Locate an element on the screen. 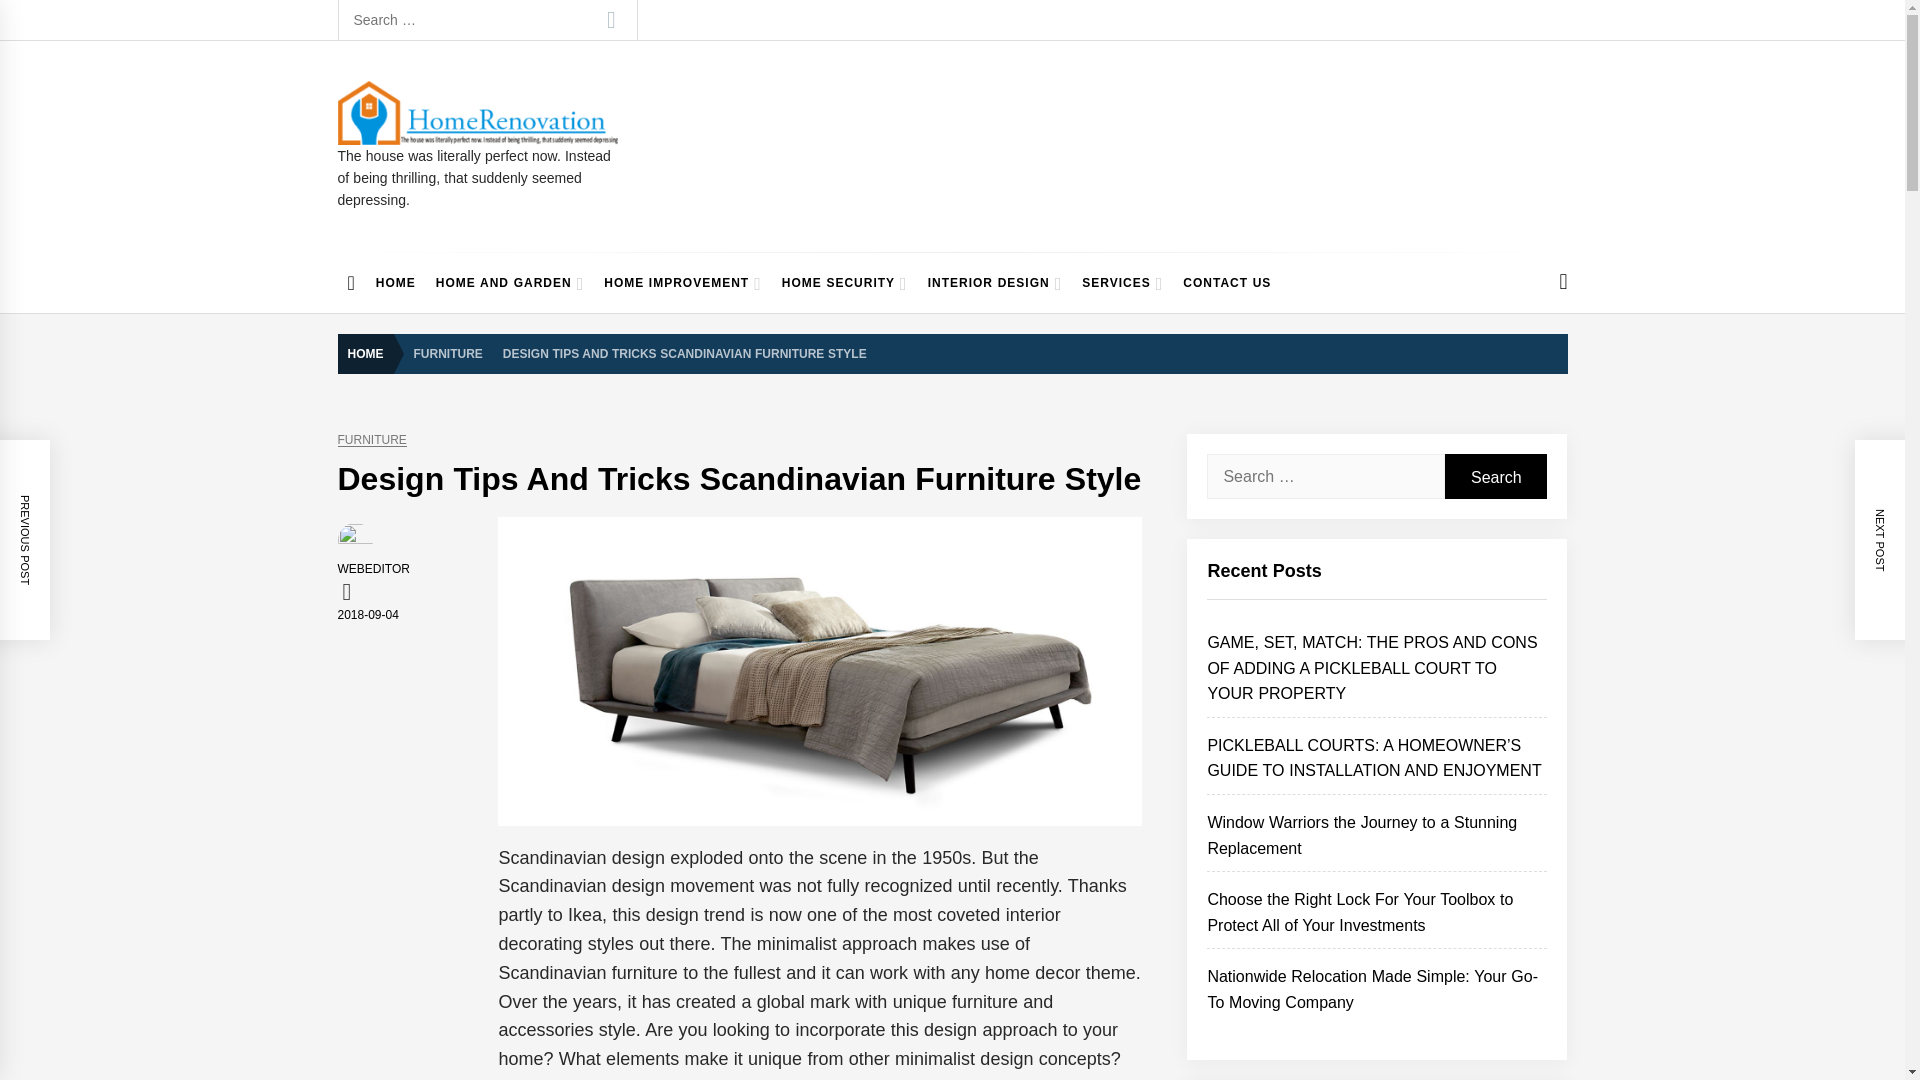 This screenshot has height=1080, width=1920. HOME IMPROVEMENT is located at coordinates (682, 282).